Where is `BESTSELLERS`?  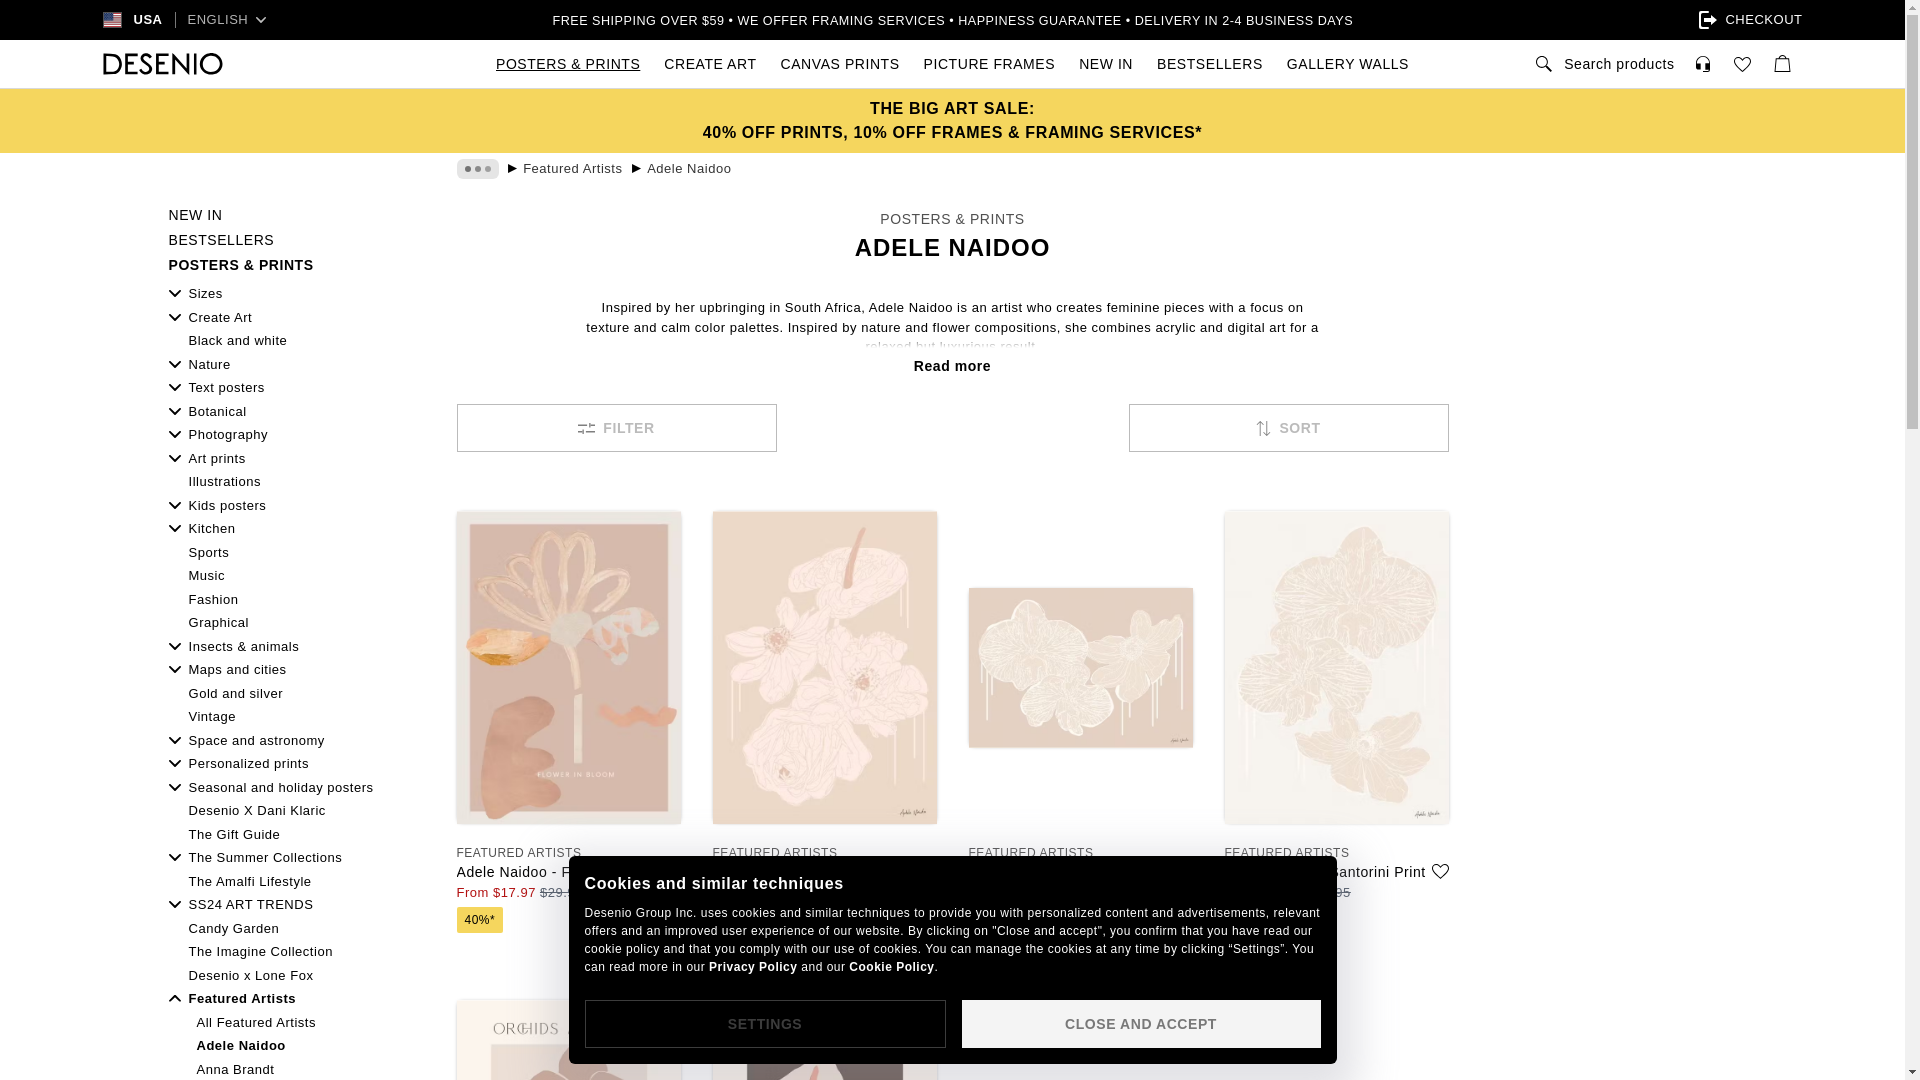 BESTSELLERS is located at coordinates (296, 240).